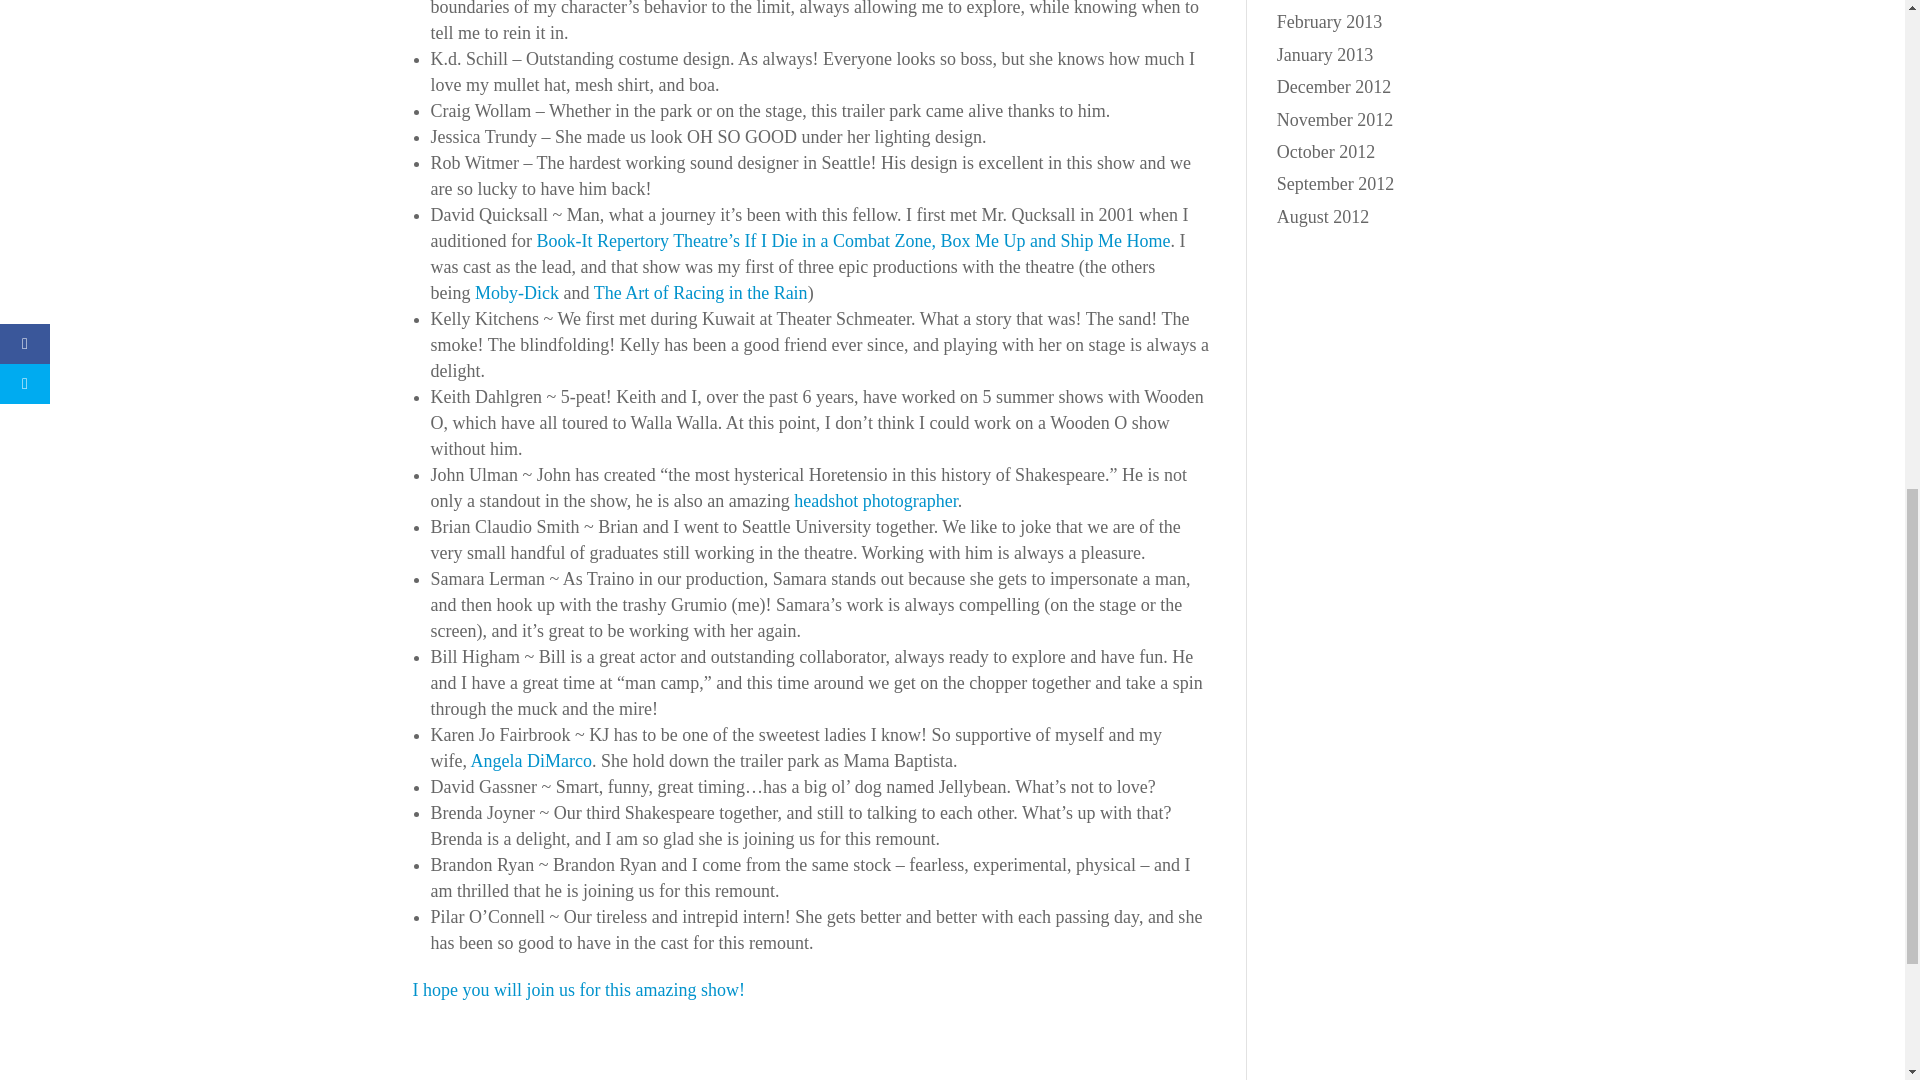 Image resolution: width=1920 pixels, height=1080 pixels. What do you see at coordinates (700, 292) in the screenshot?
I see `The Art of Racing in the Rain` at bounding box center [700, 292].